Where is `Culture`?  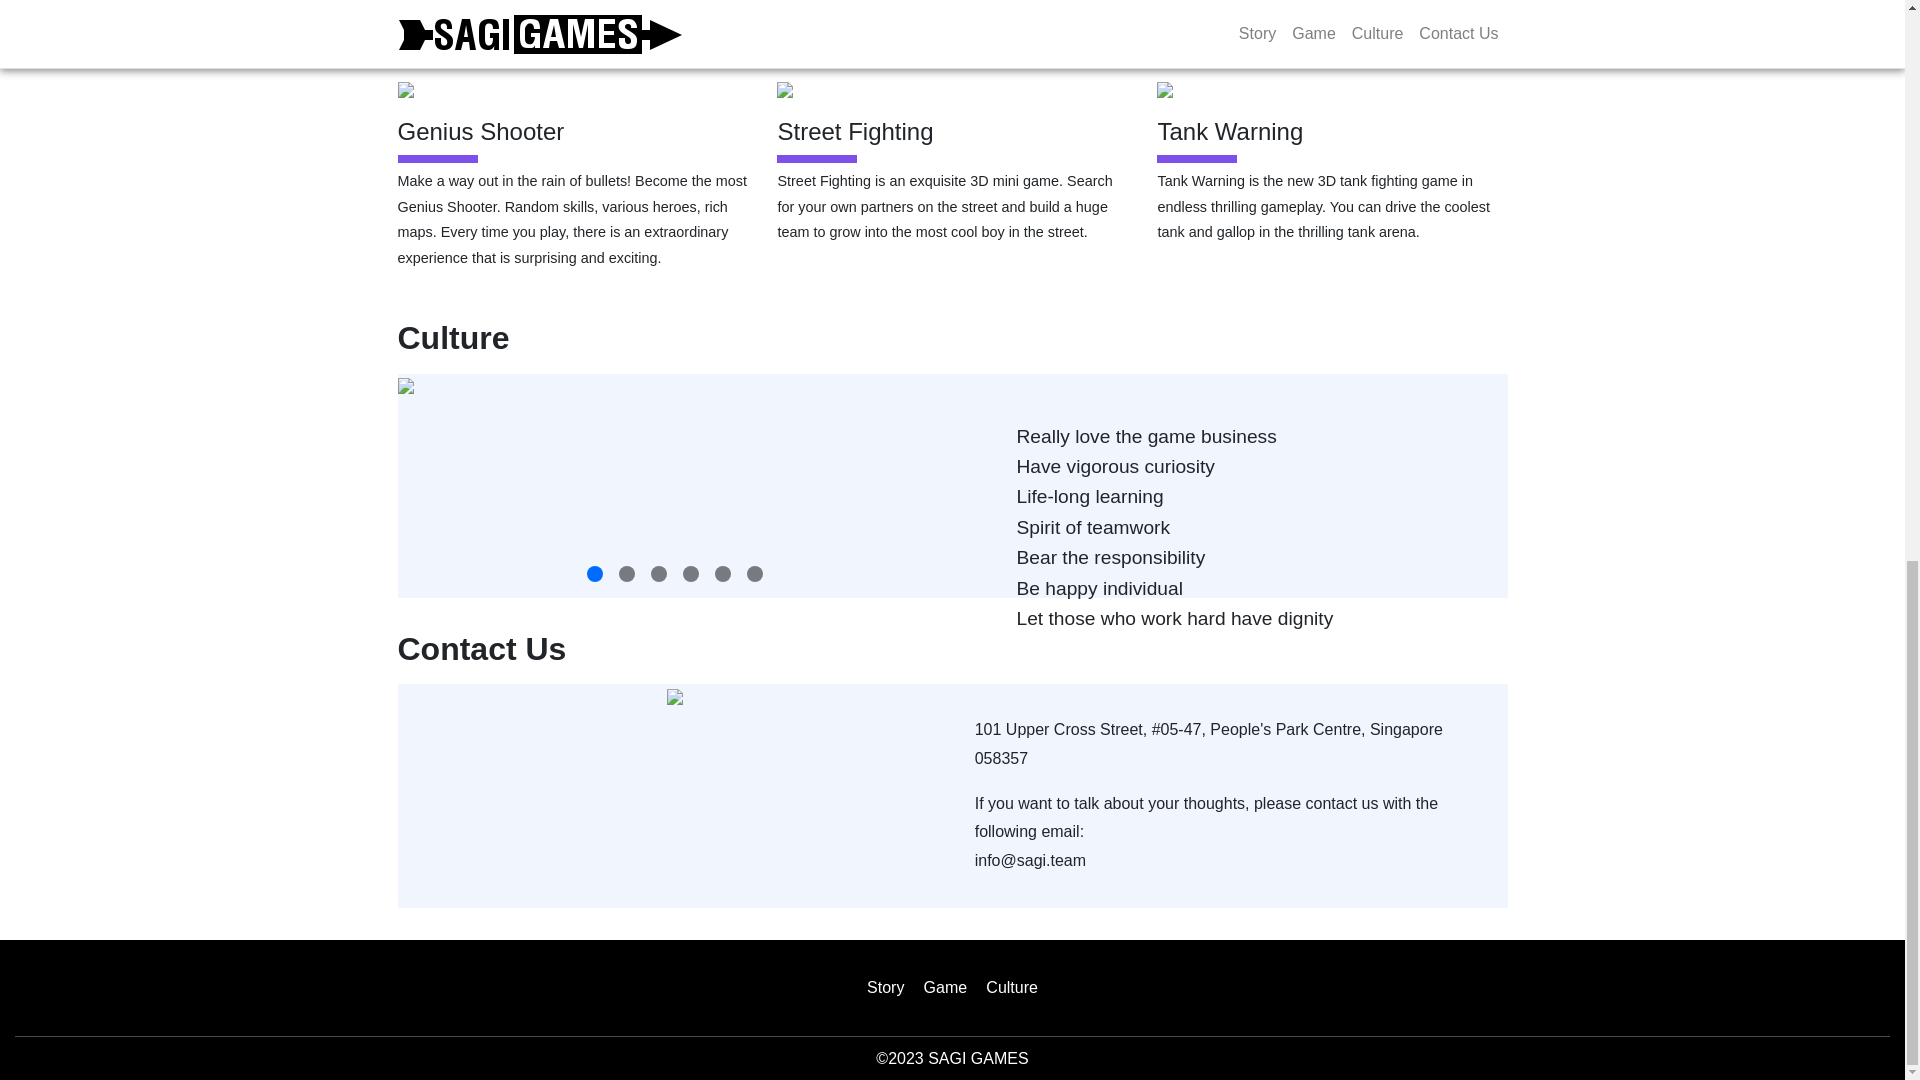 Culture is located at coordinates (1012, 986).